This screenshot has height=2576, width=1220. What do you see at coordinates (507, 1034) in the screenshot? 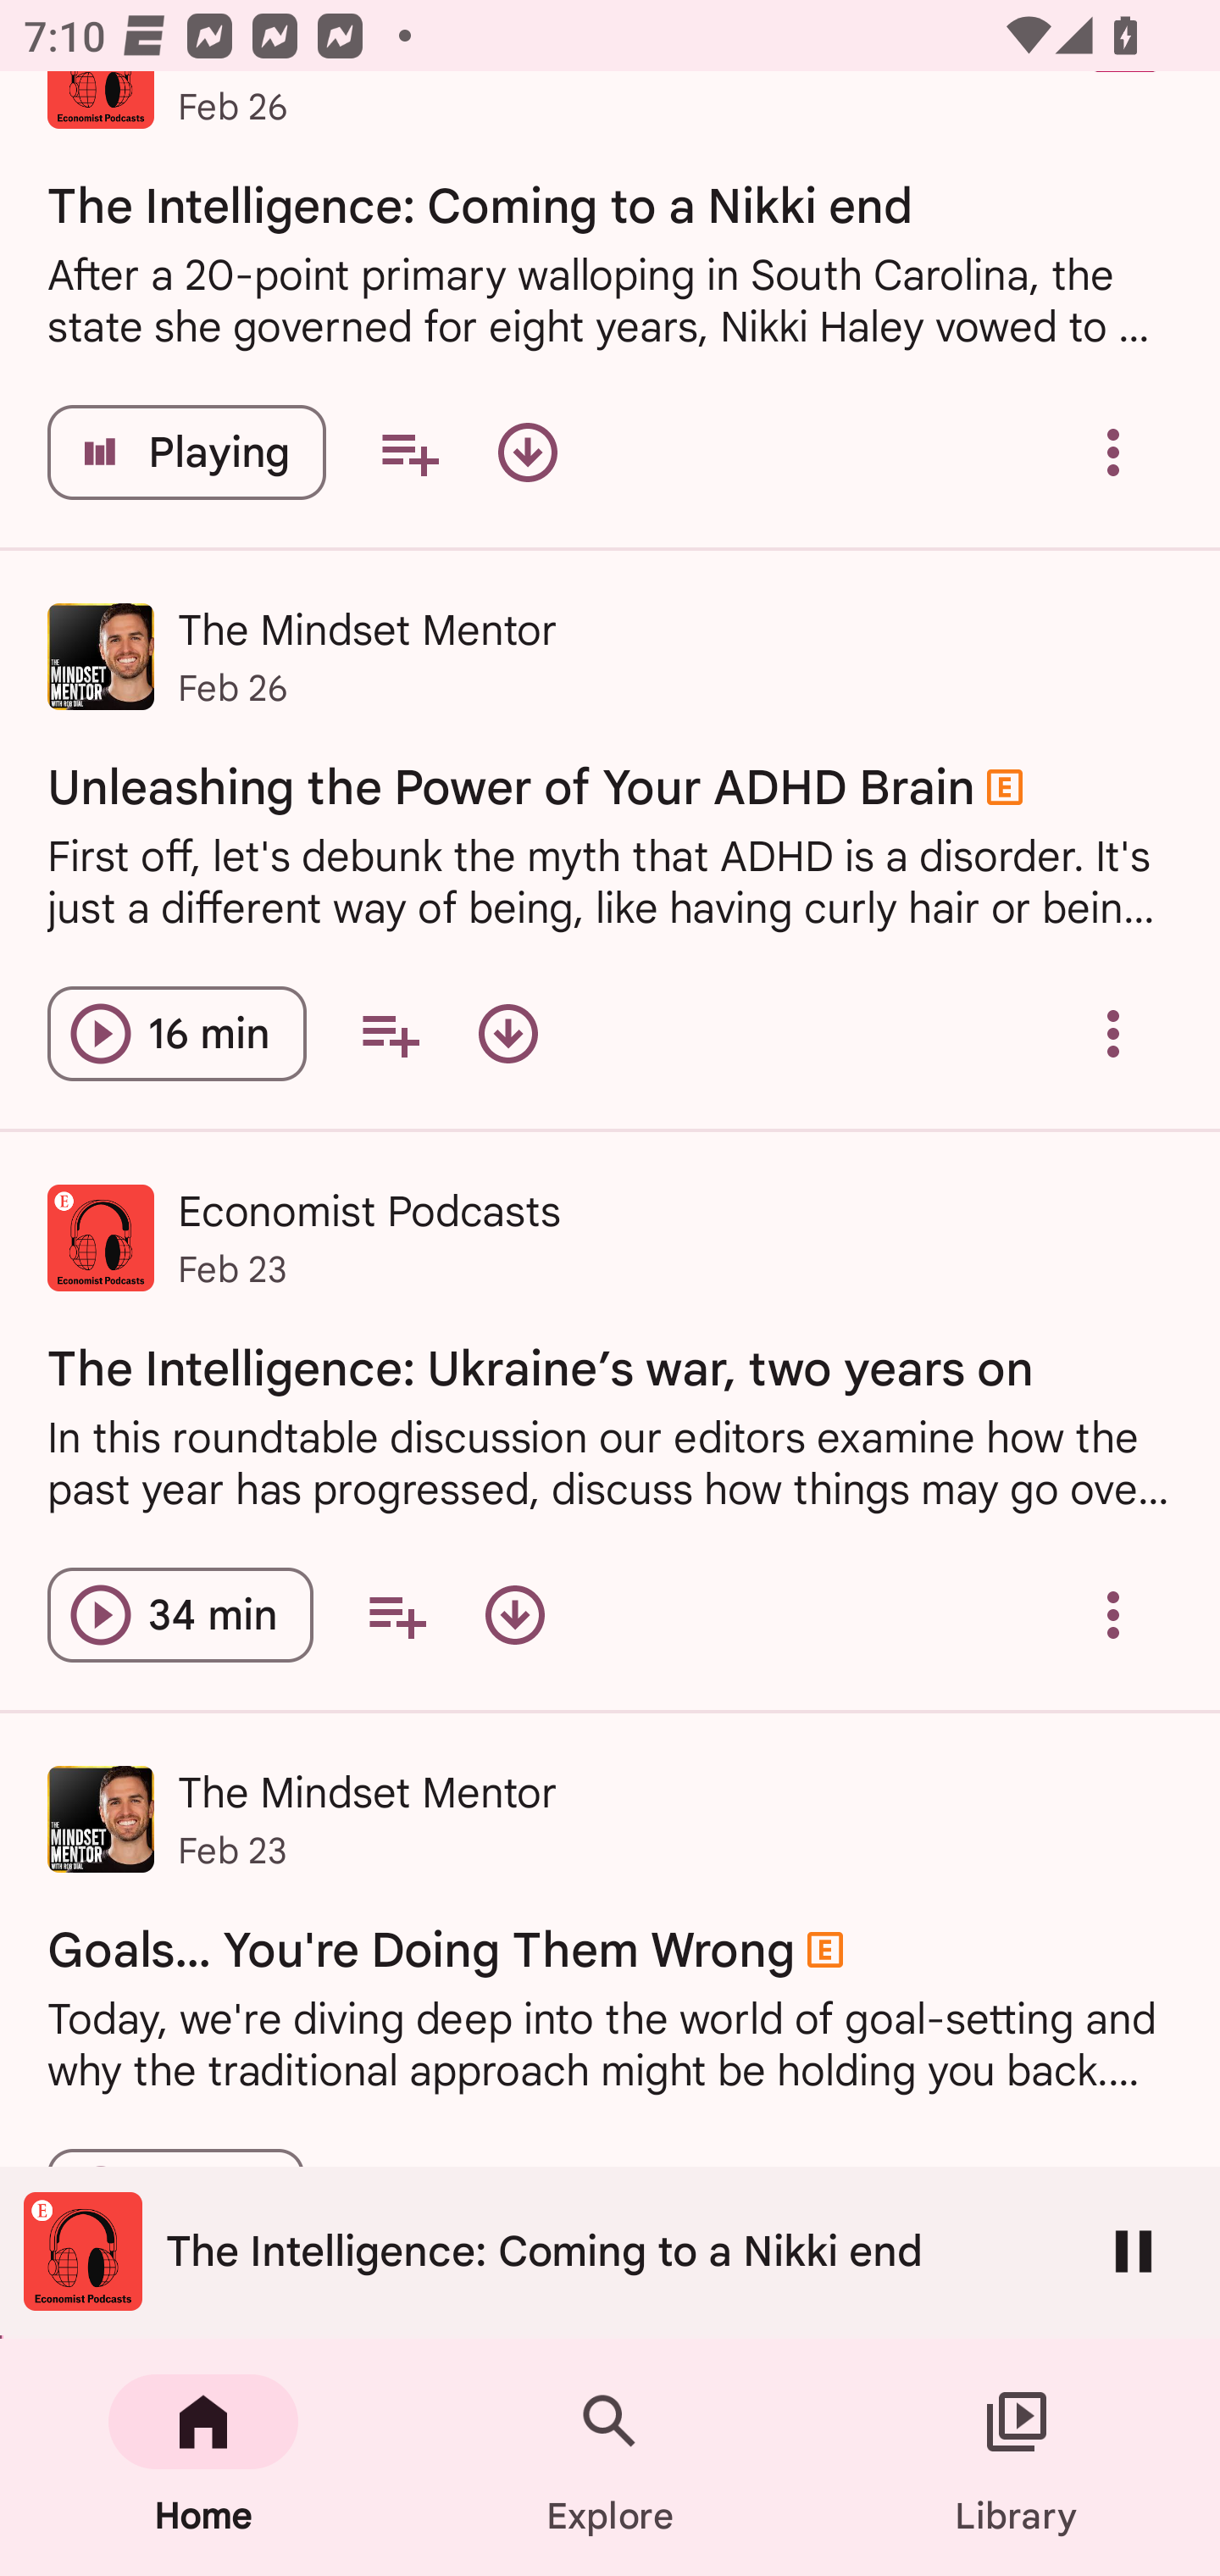
I see `Download episode` at bounding box center [507, 1034].